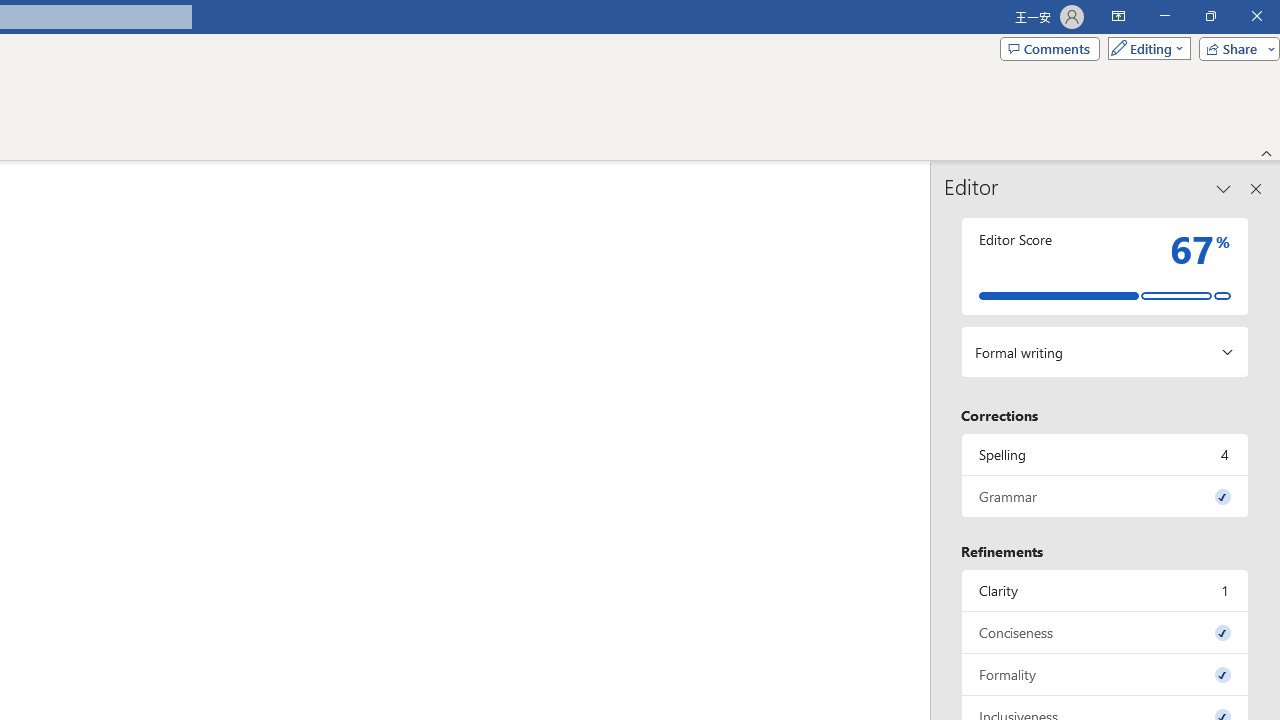 This screenshot has width=1280, height=720. What do you see at coordinates (1105, 266) in the screenshot?
I see `Editor Score 67%` at bounding box center [1105, 266].